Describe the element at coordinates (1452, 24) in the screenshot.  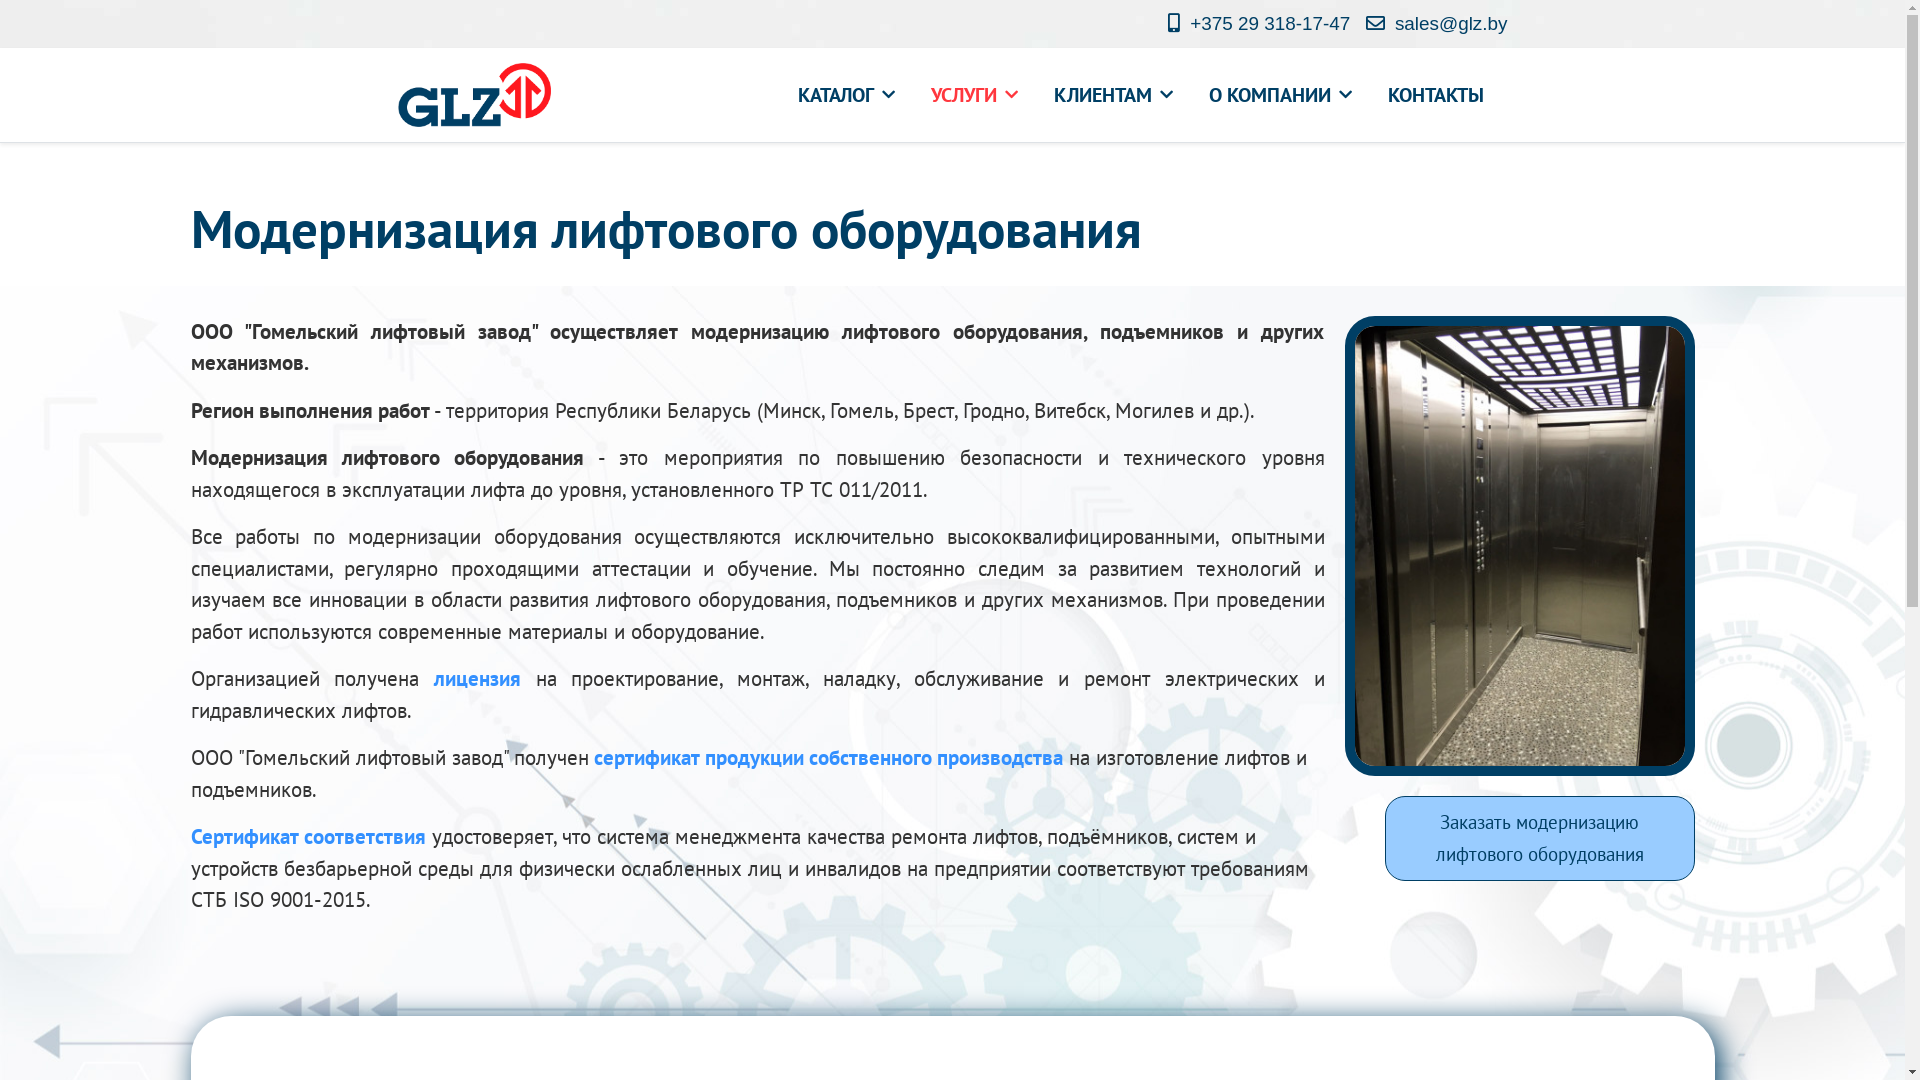
I see `sales@glz.by` at that location.